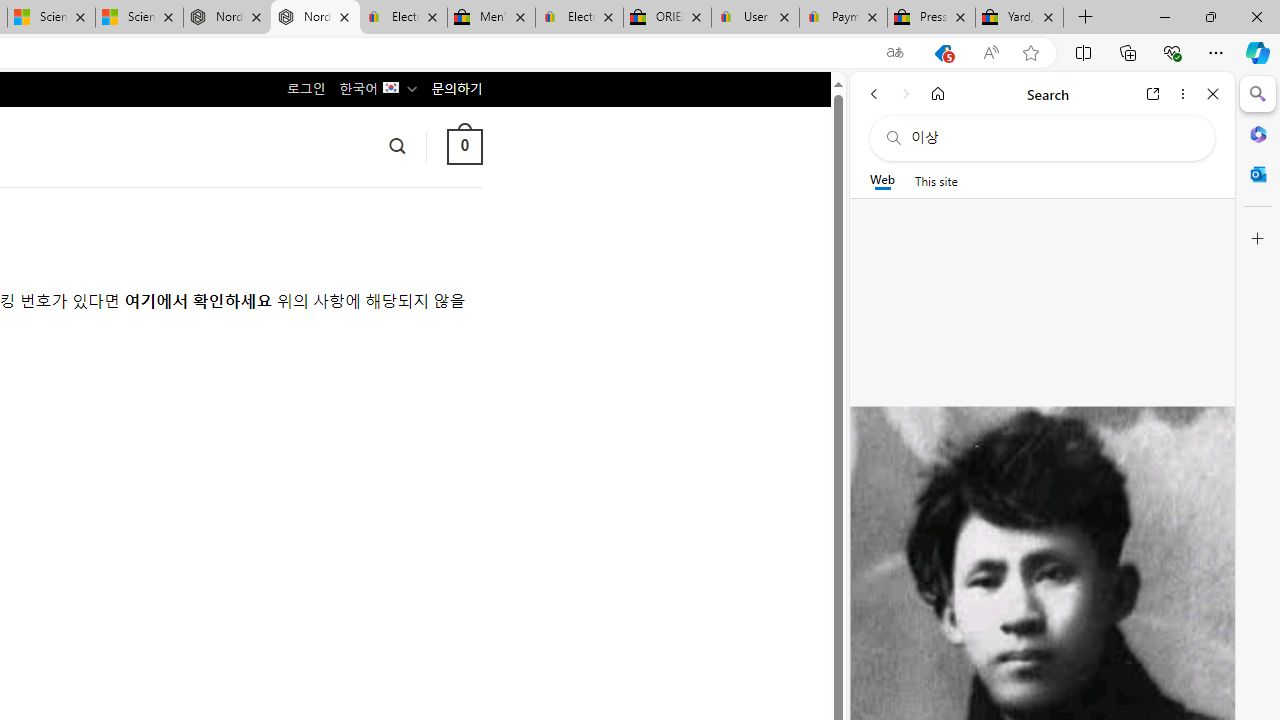 This screenshot has height=720, width=1280. Describe the element at coordinates (906, 94) in the screenshot. I see `Forward` at that location.